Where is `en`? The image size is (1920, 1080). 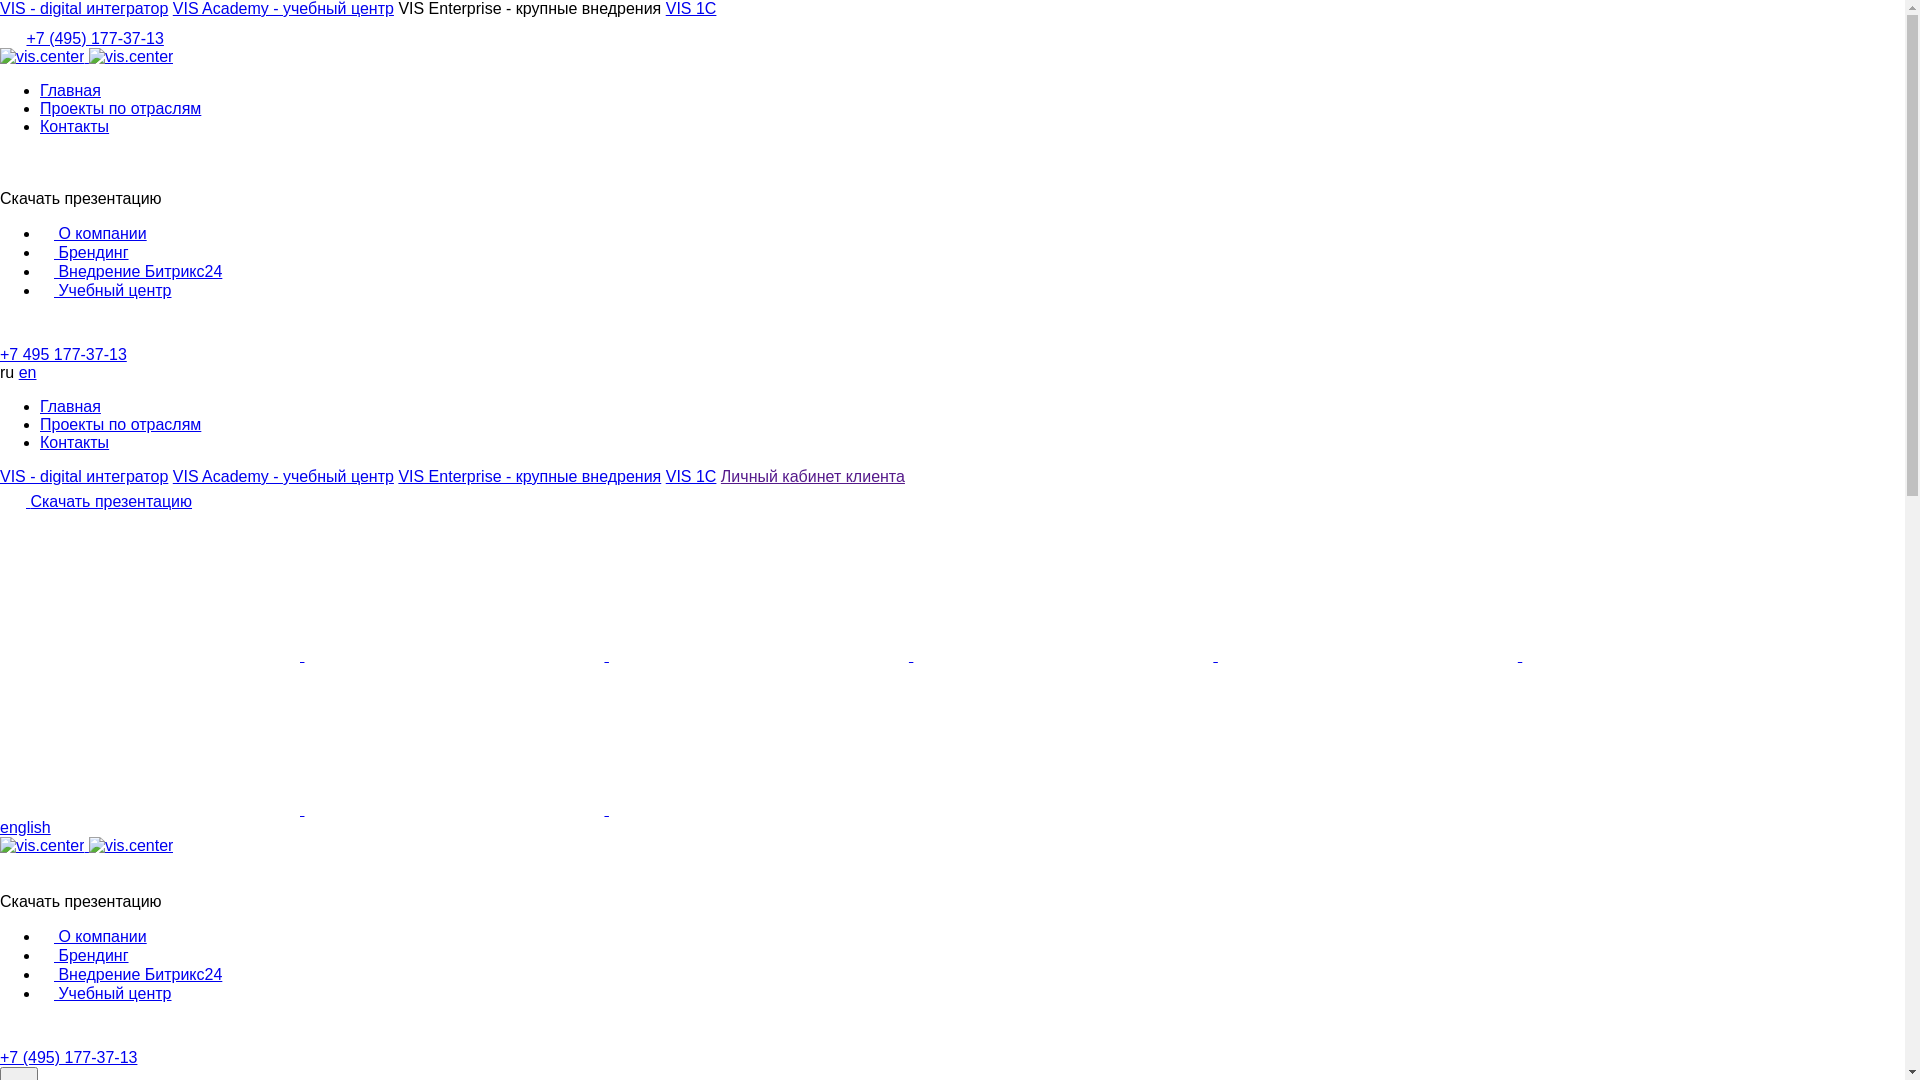
en is located at coordinates (28, 372).